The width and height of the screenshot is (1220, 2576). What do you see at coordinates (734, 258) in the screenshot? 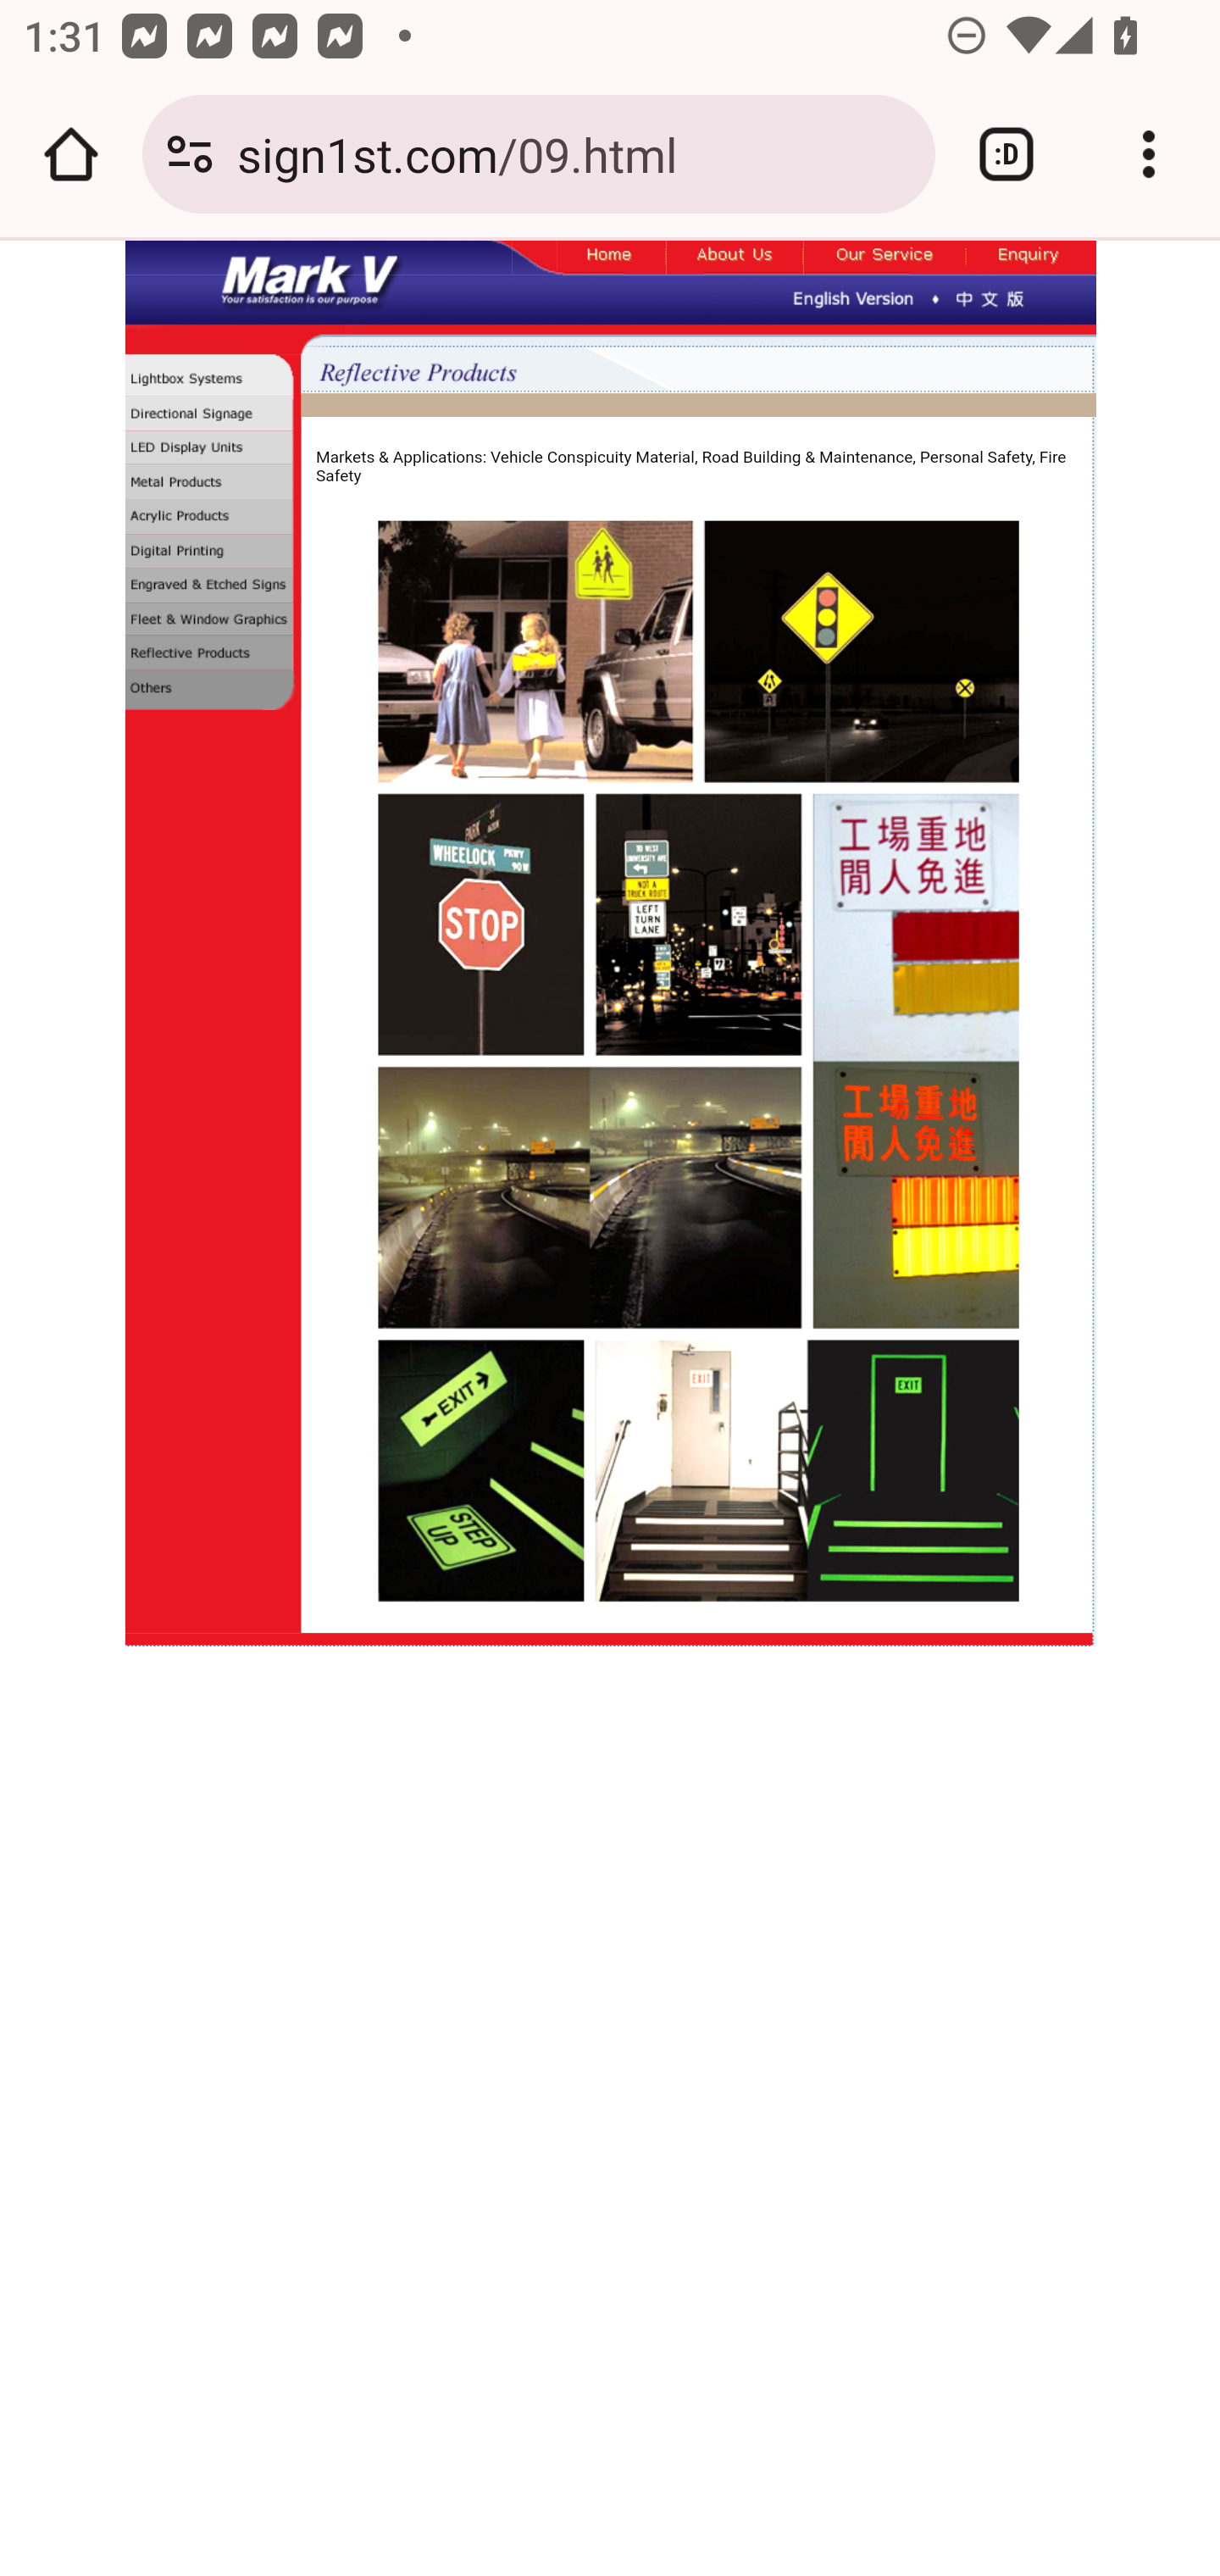
I see `off_05` at bounding box center [734, 258].